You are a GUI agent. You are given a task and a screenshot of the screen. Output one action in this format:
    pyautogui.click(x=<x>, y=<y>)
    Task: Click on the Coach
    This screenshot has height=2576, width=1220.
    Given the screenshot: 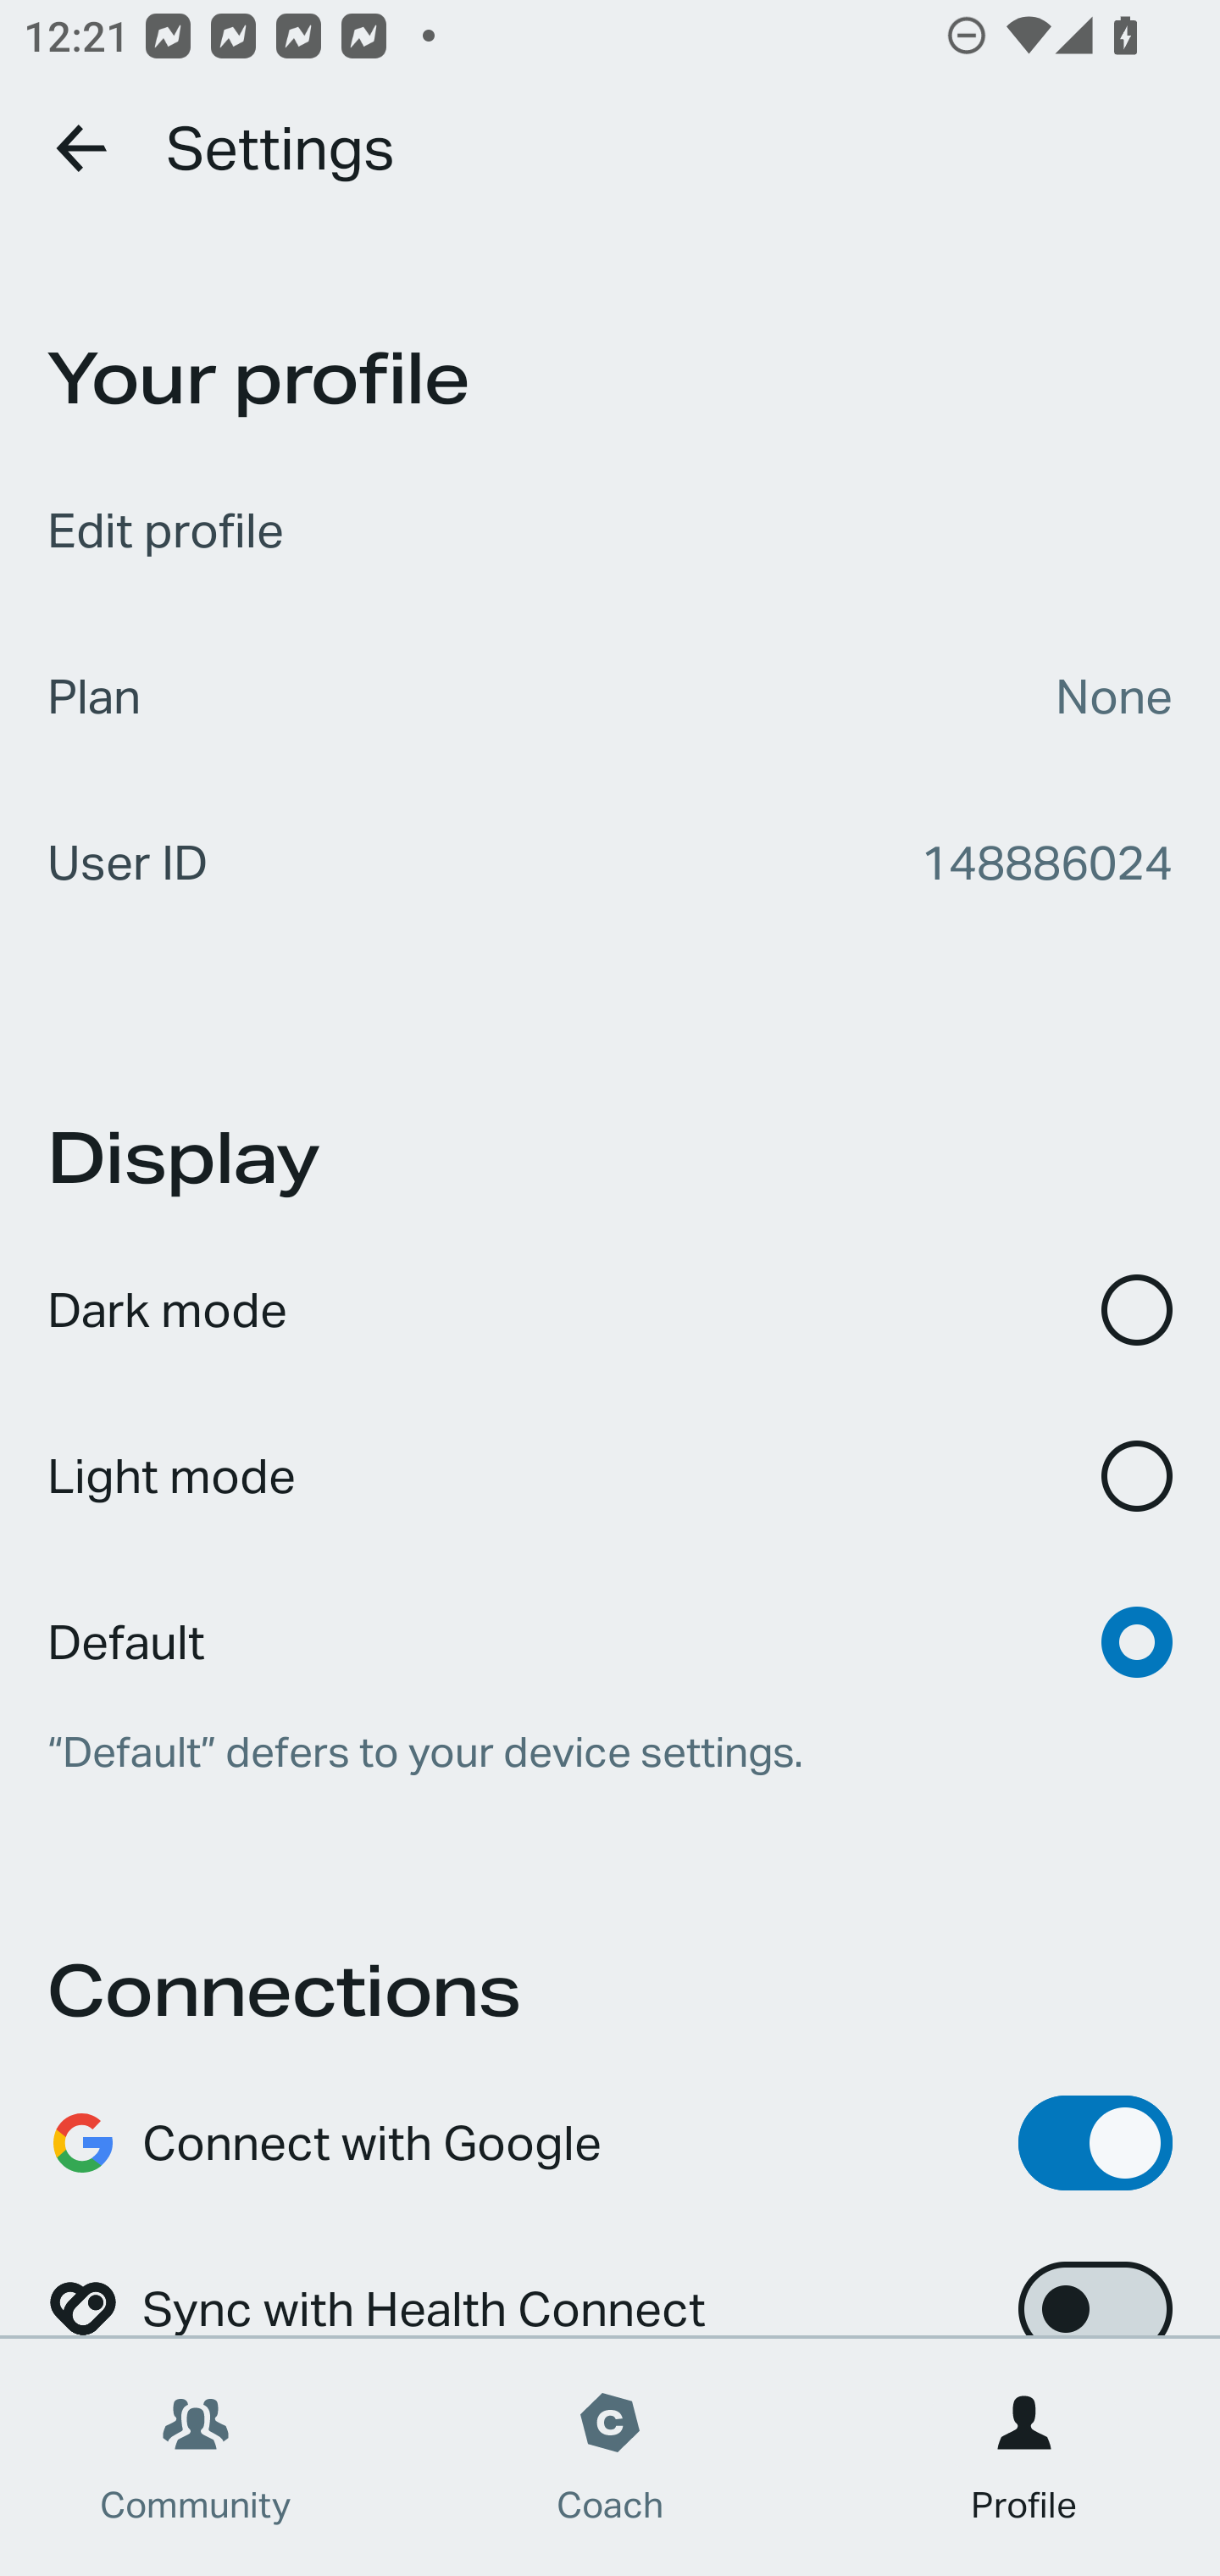 What is the action you would take?
    pyautogui.click(x=610, y=2457)
    